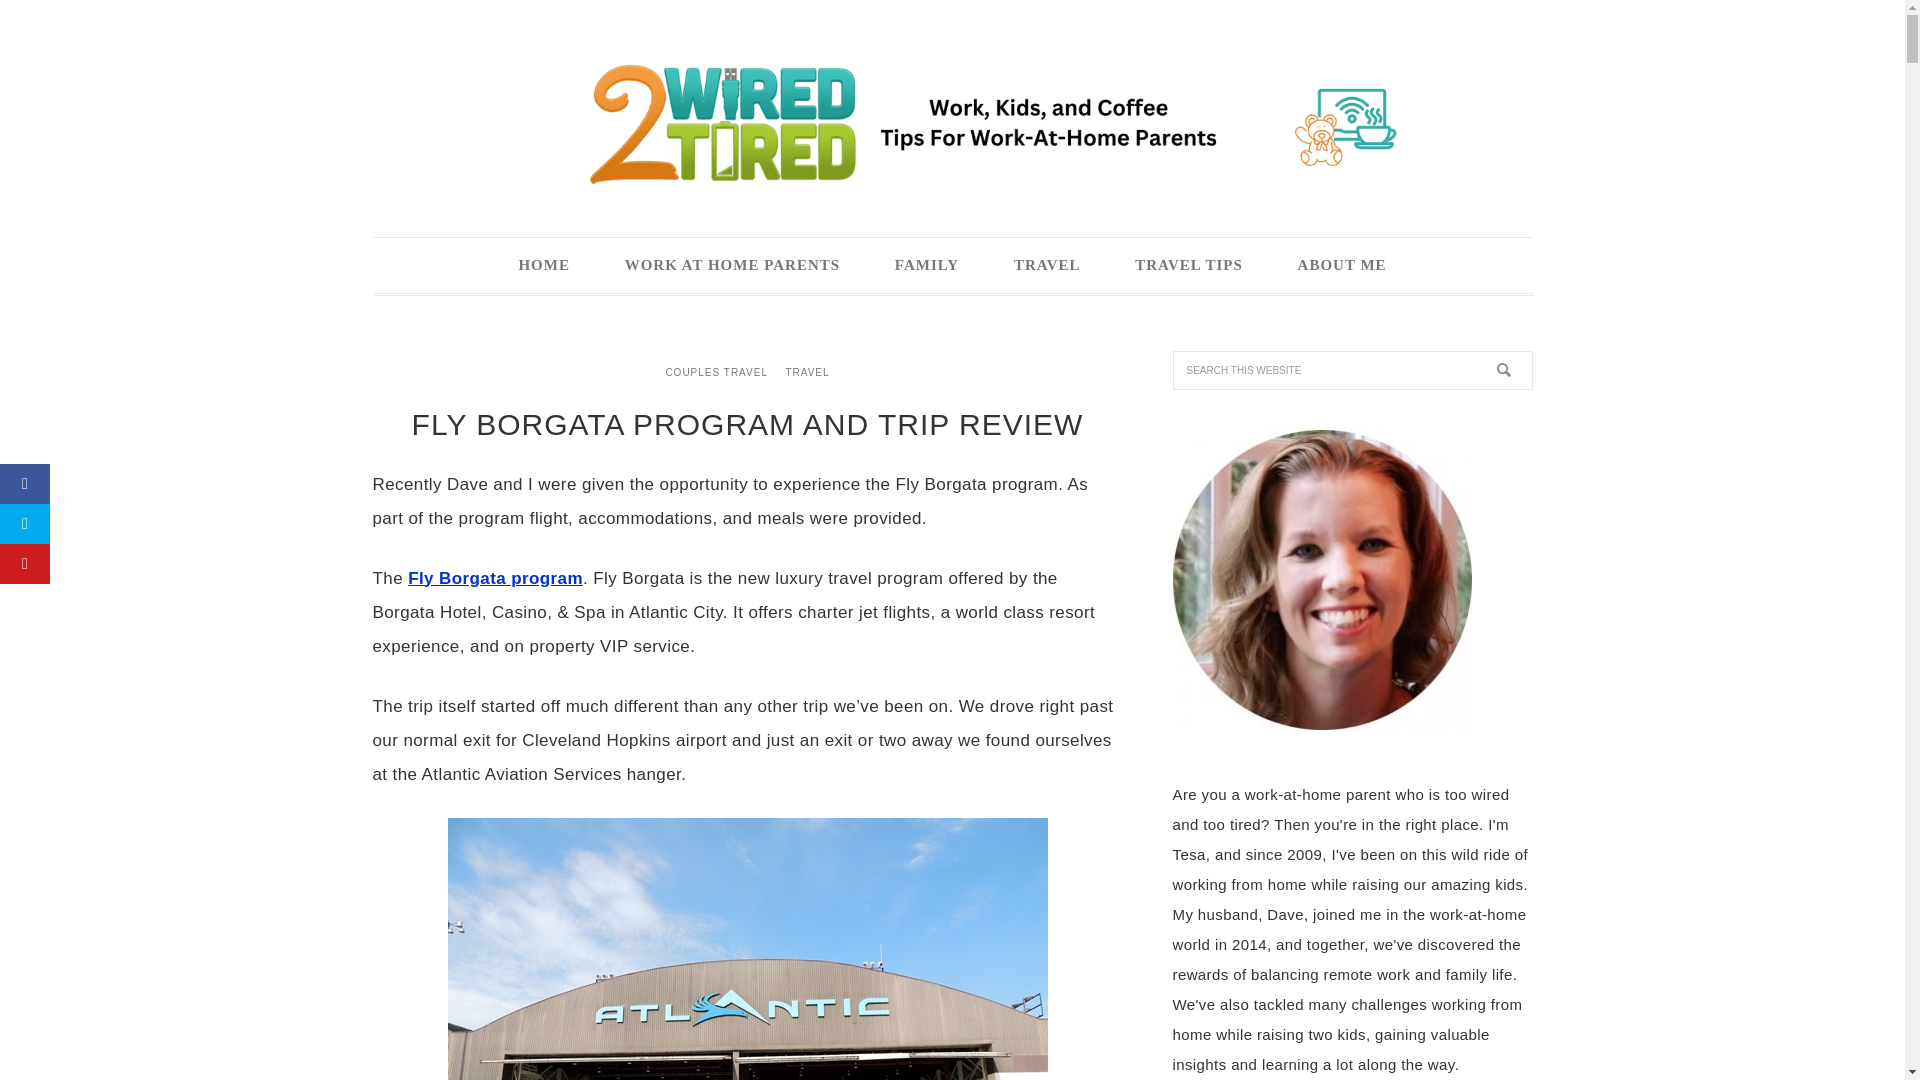 The height and width of the screenshot is (1080, 1920). I want to click on COUPLES TRAVEL, so click(716, 372).